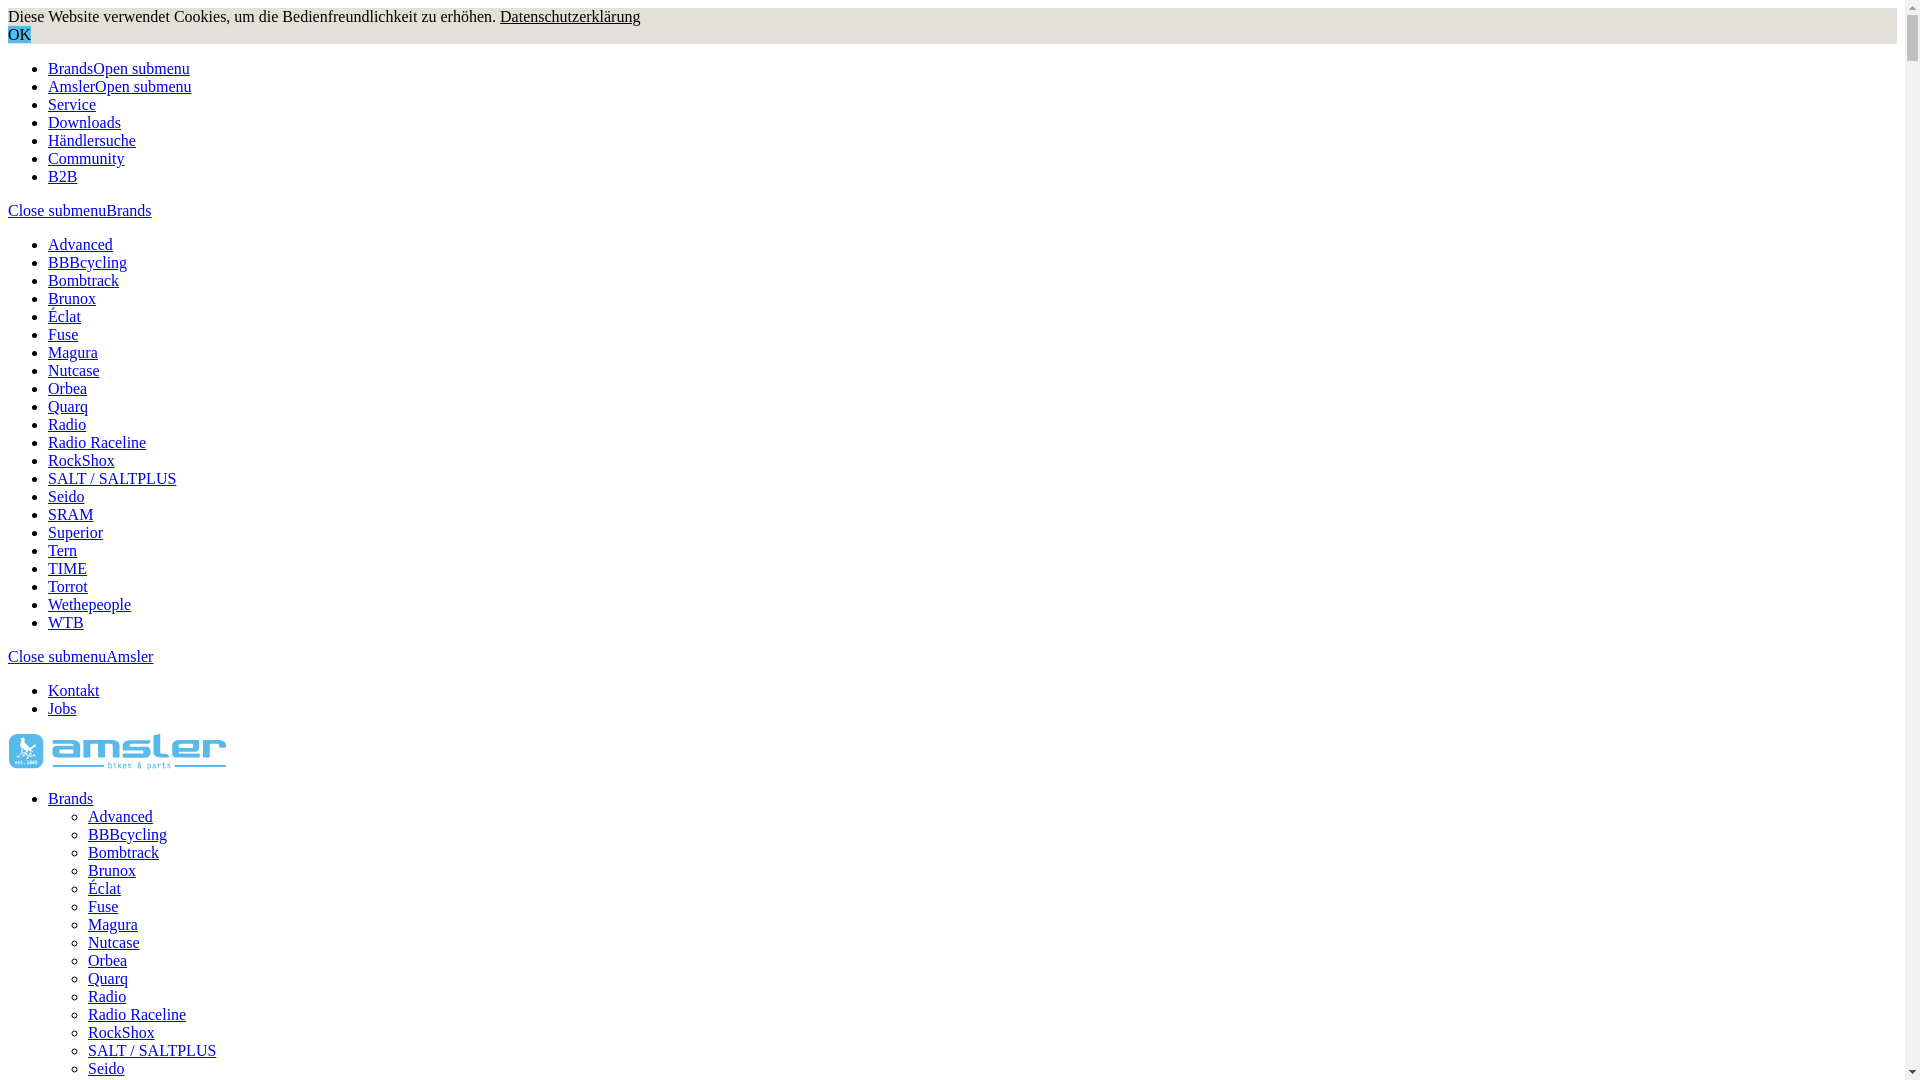 The height and width of the screenshot is (1080, 1920). I want to click on B2B, so click(62, 176).